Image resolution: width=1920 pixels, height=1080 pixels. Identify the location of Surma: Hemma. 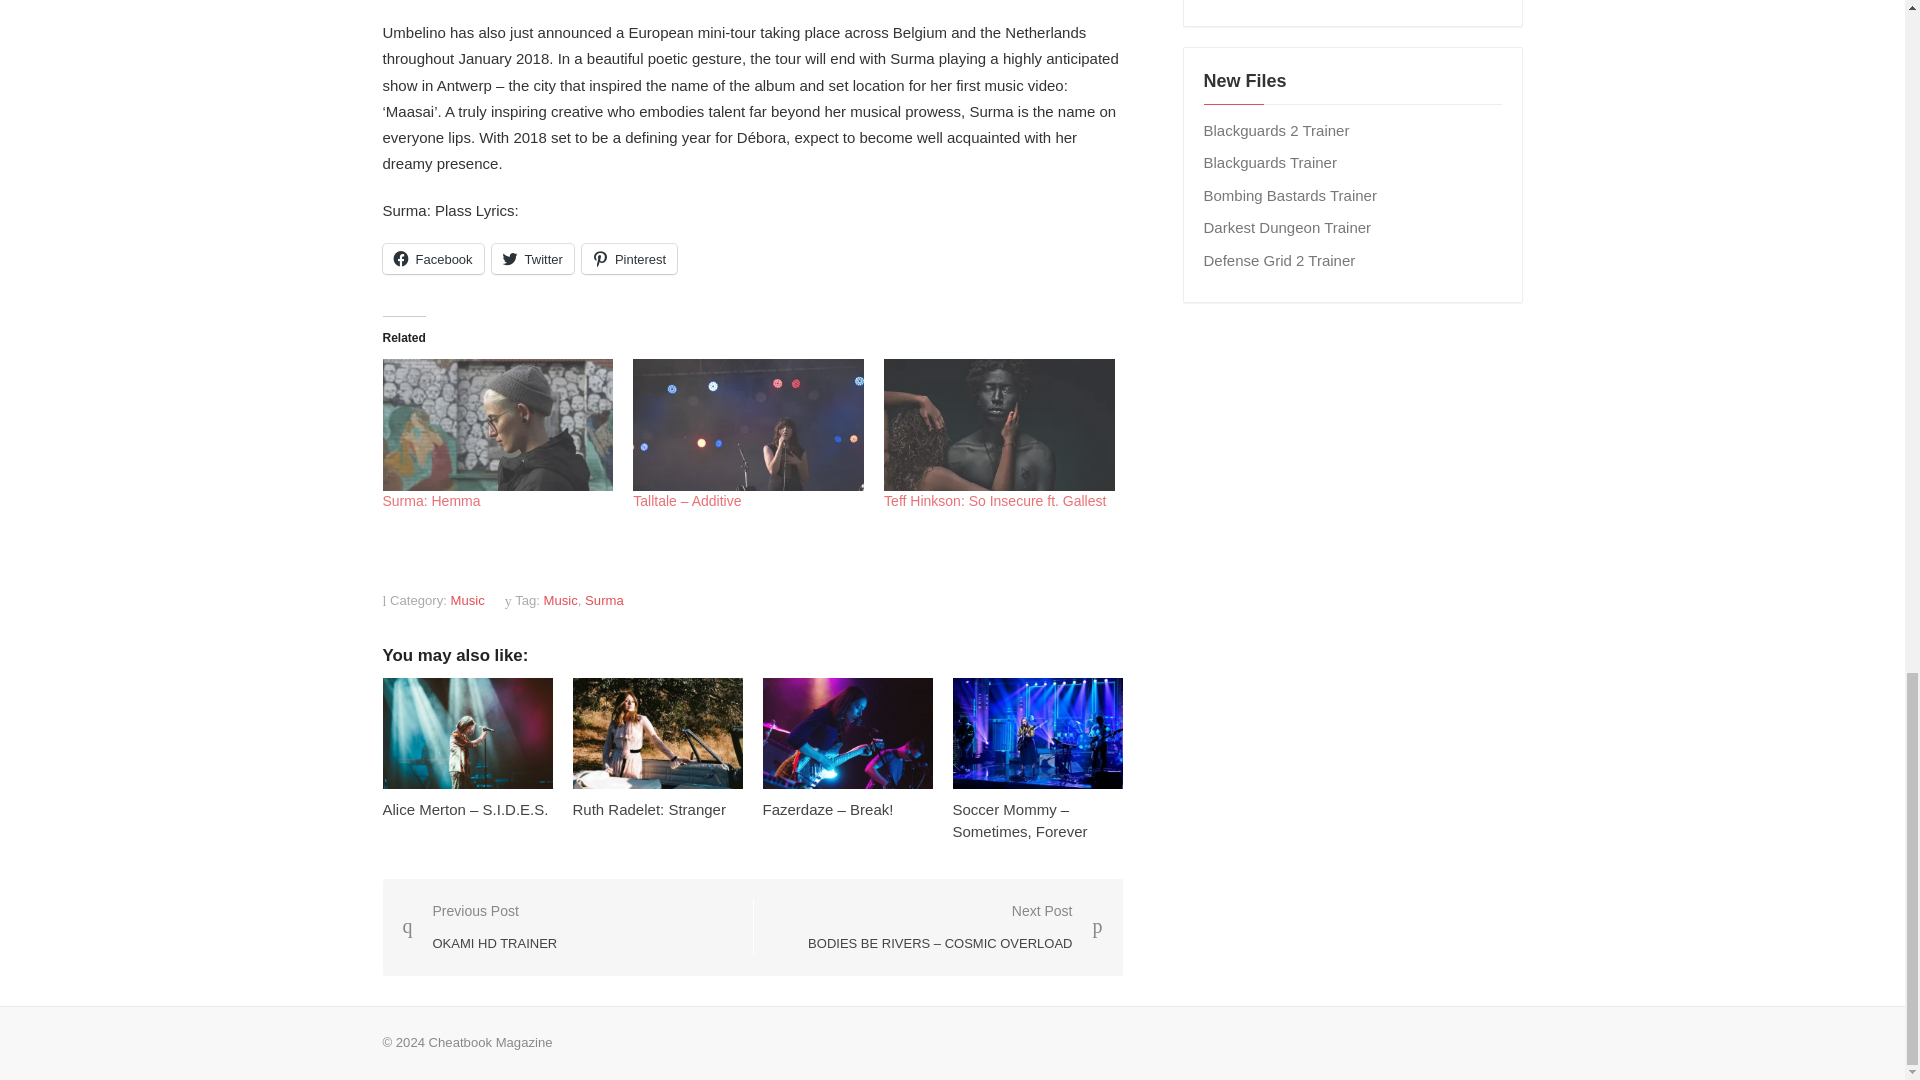
(431, 500).